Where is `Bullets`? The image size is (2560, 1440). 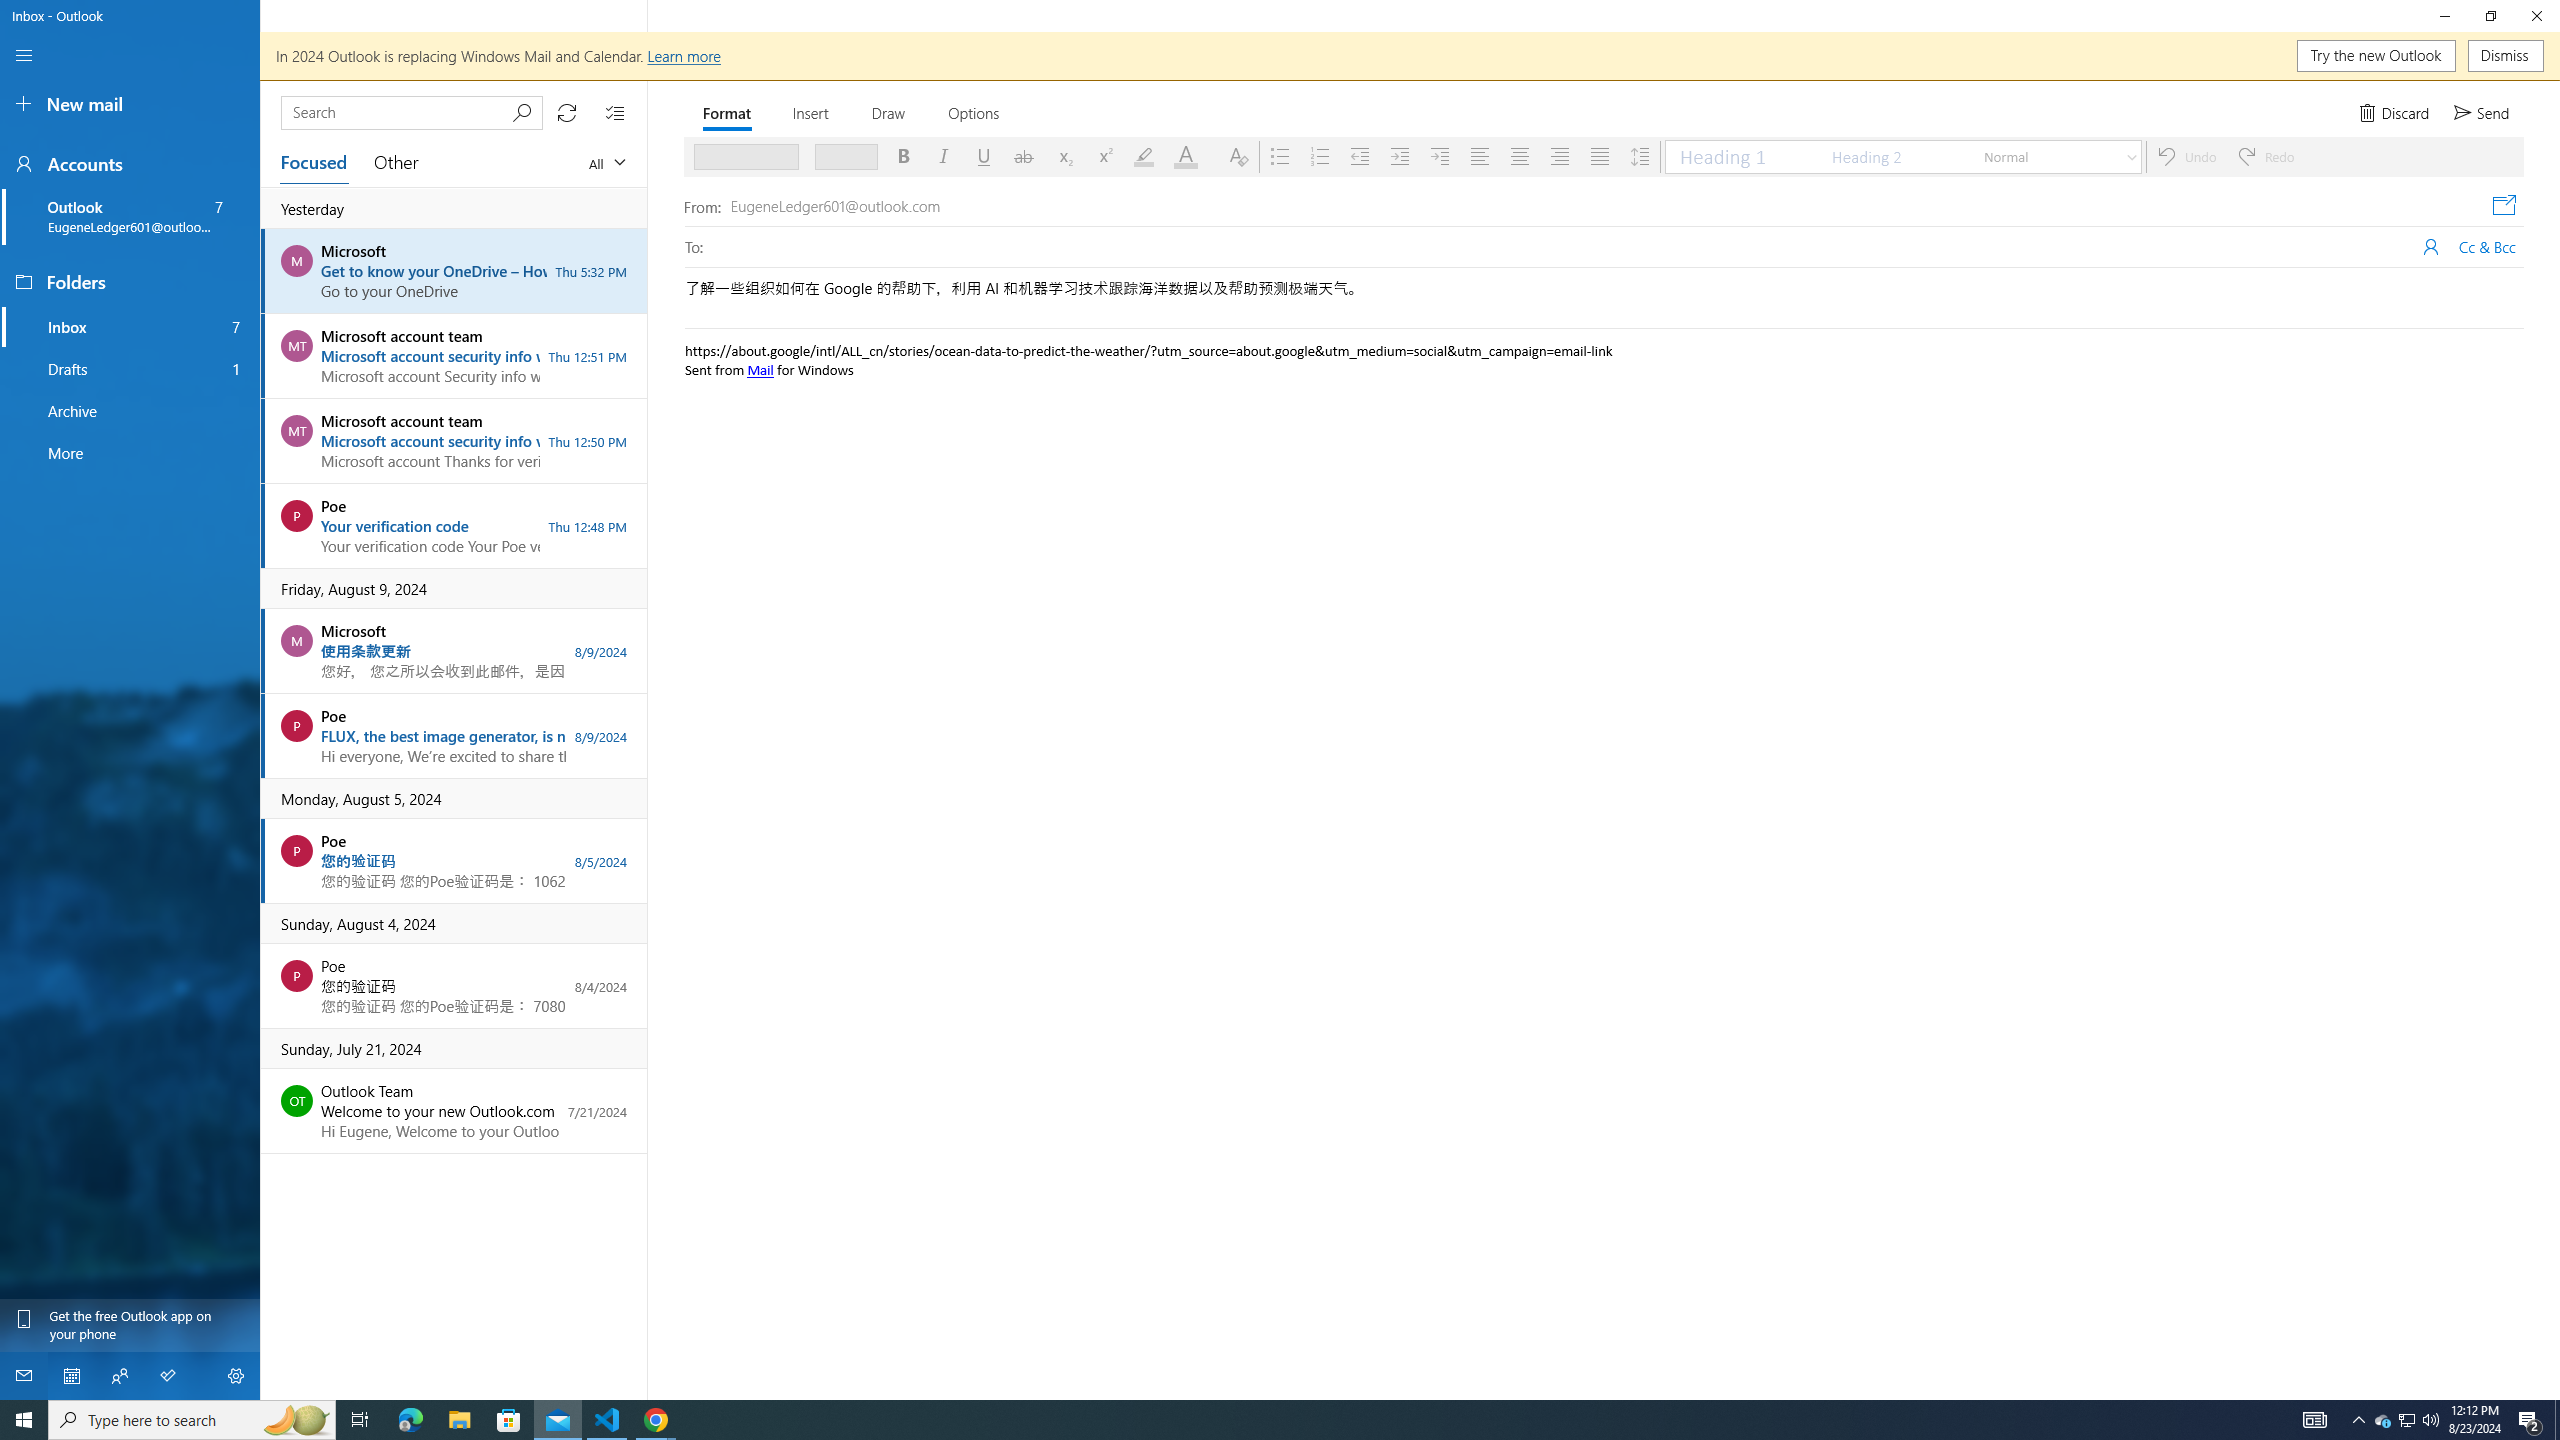 Bullets is located at coordinates (1280, 156).